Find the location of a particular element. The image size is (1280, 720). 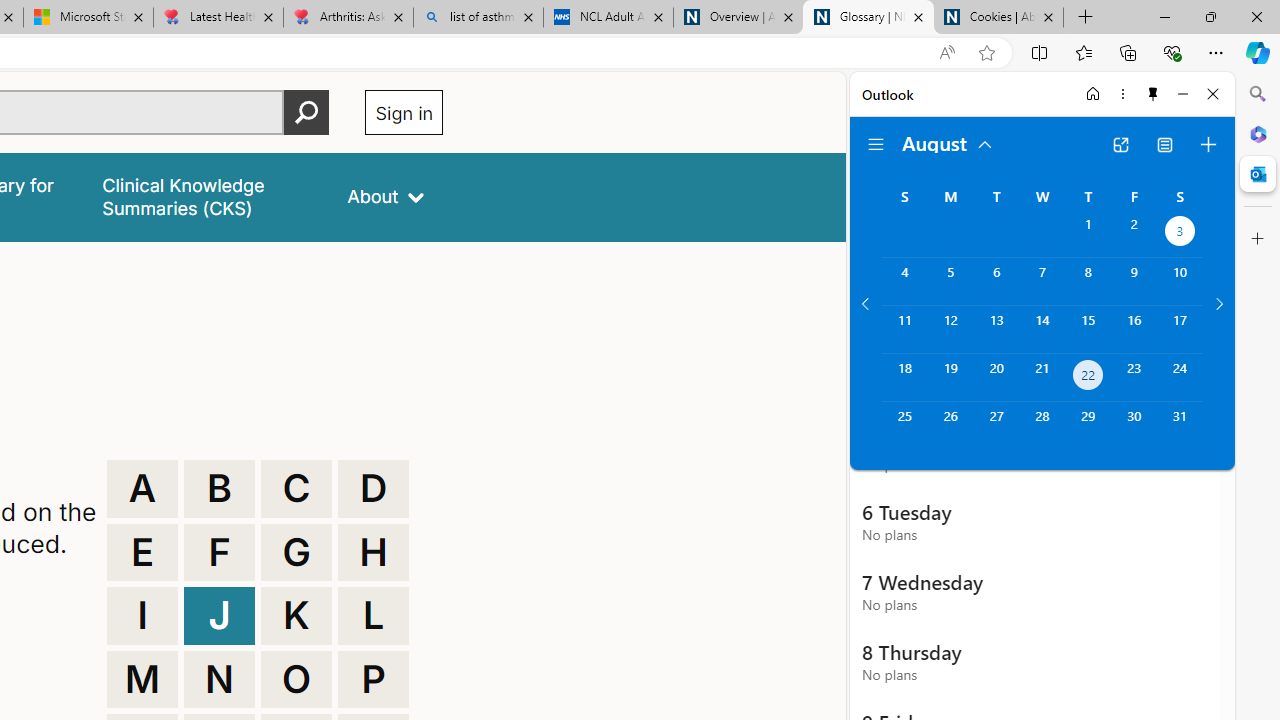

J is located at coordinates (219, 616).